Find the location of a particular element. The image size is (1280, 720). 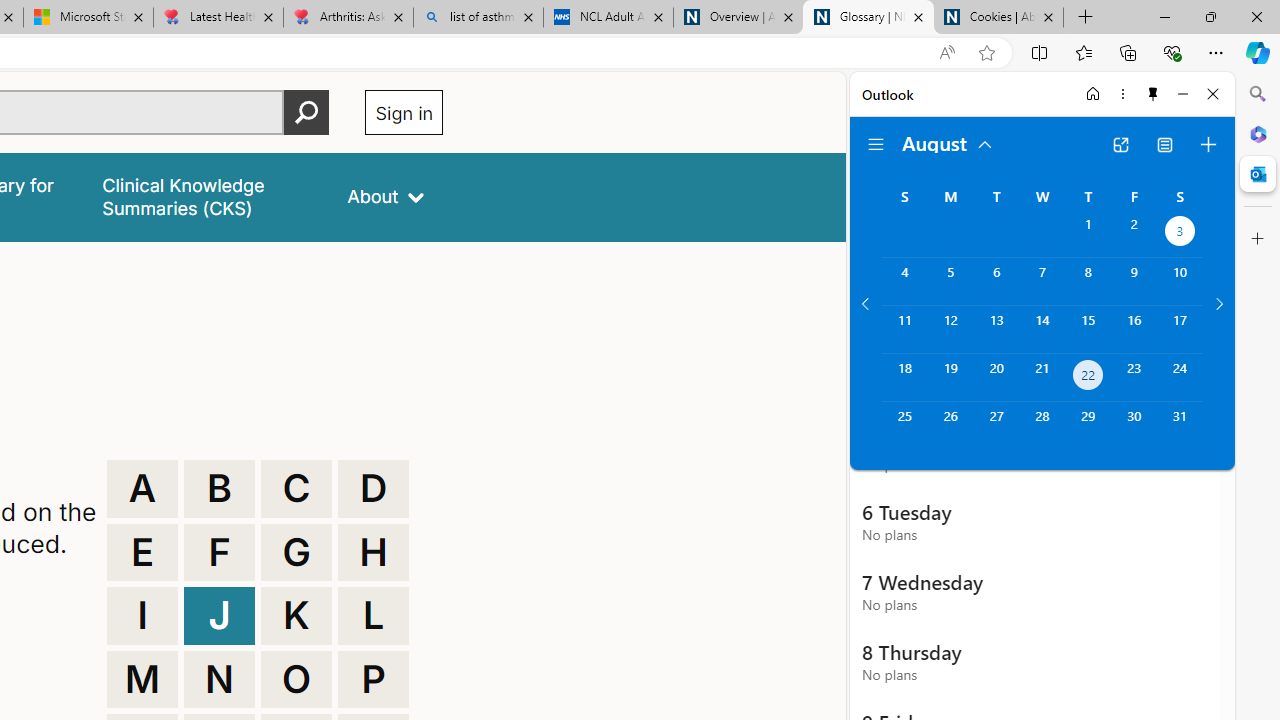

J is located at coordinates (219, 616).